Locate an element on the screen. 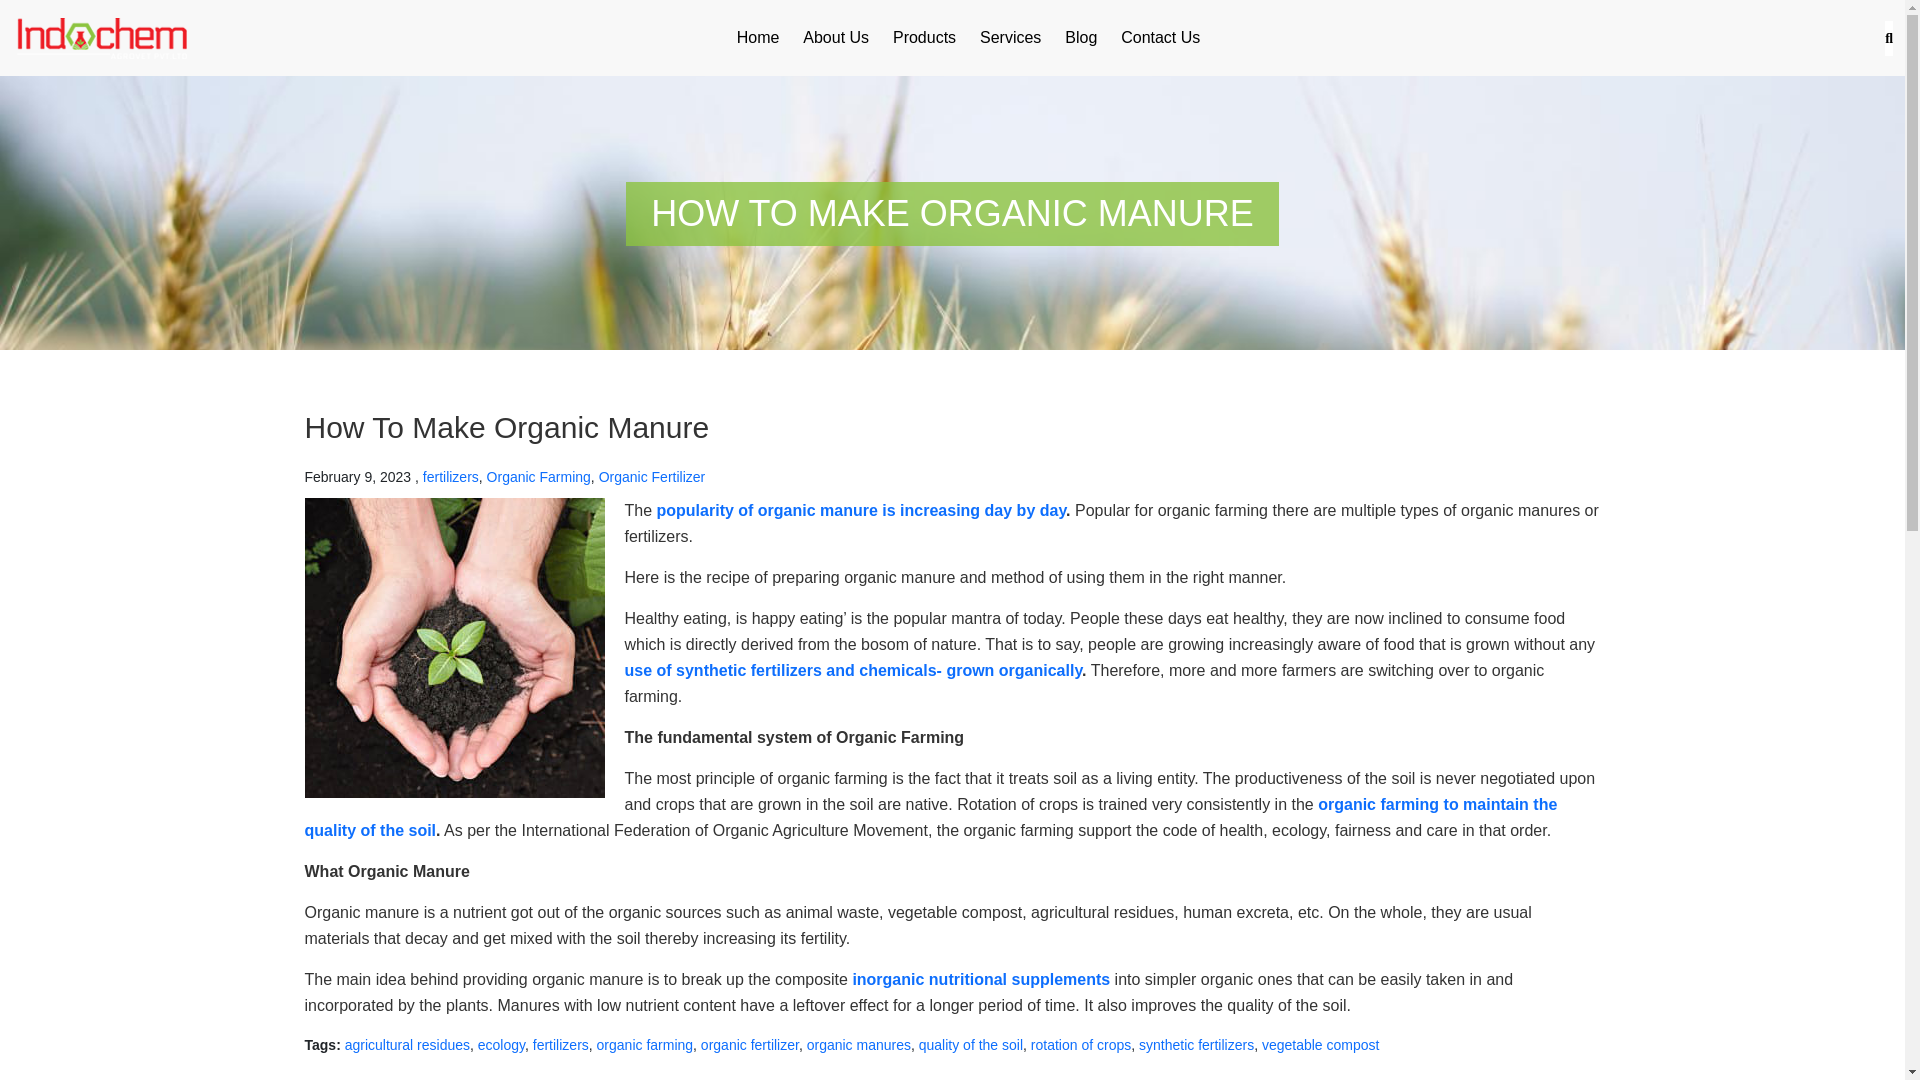 The width and height of the screenshot is (1920, 1080). Products is located at coordinates (924, 37).